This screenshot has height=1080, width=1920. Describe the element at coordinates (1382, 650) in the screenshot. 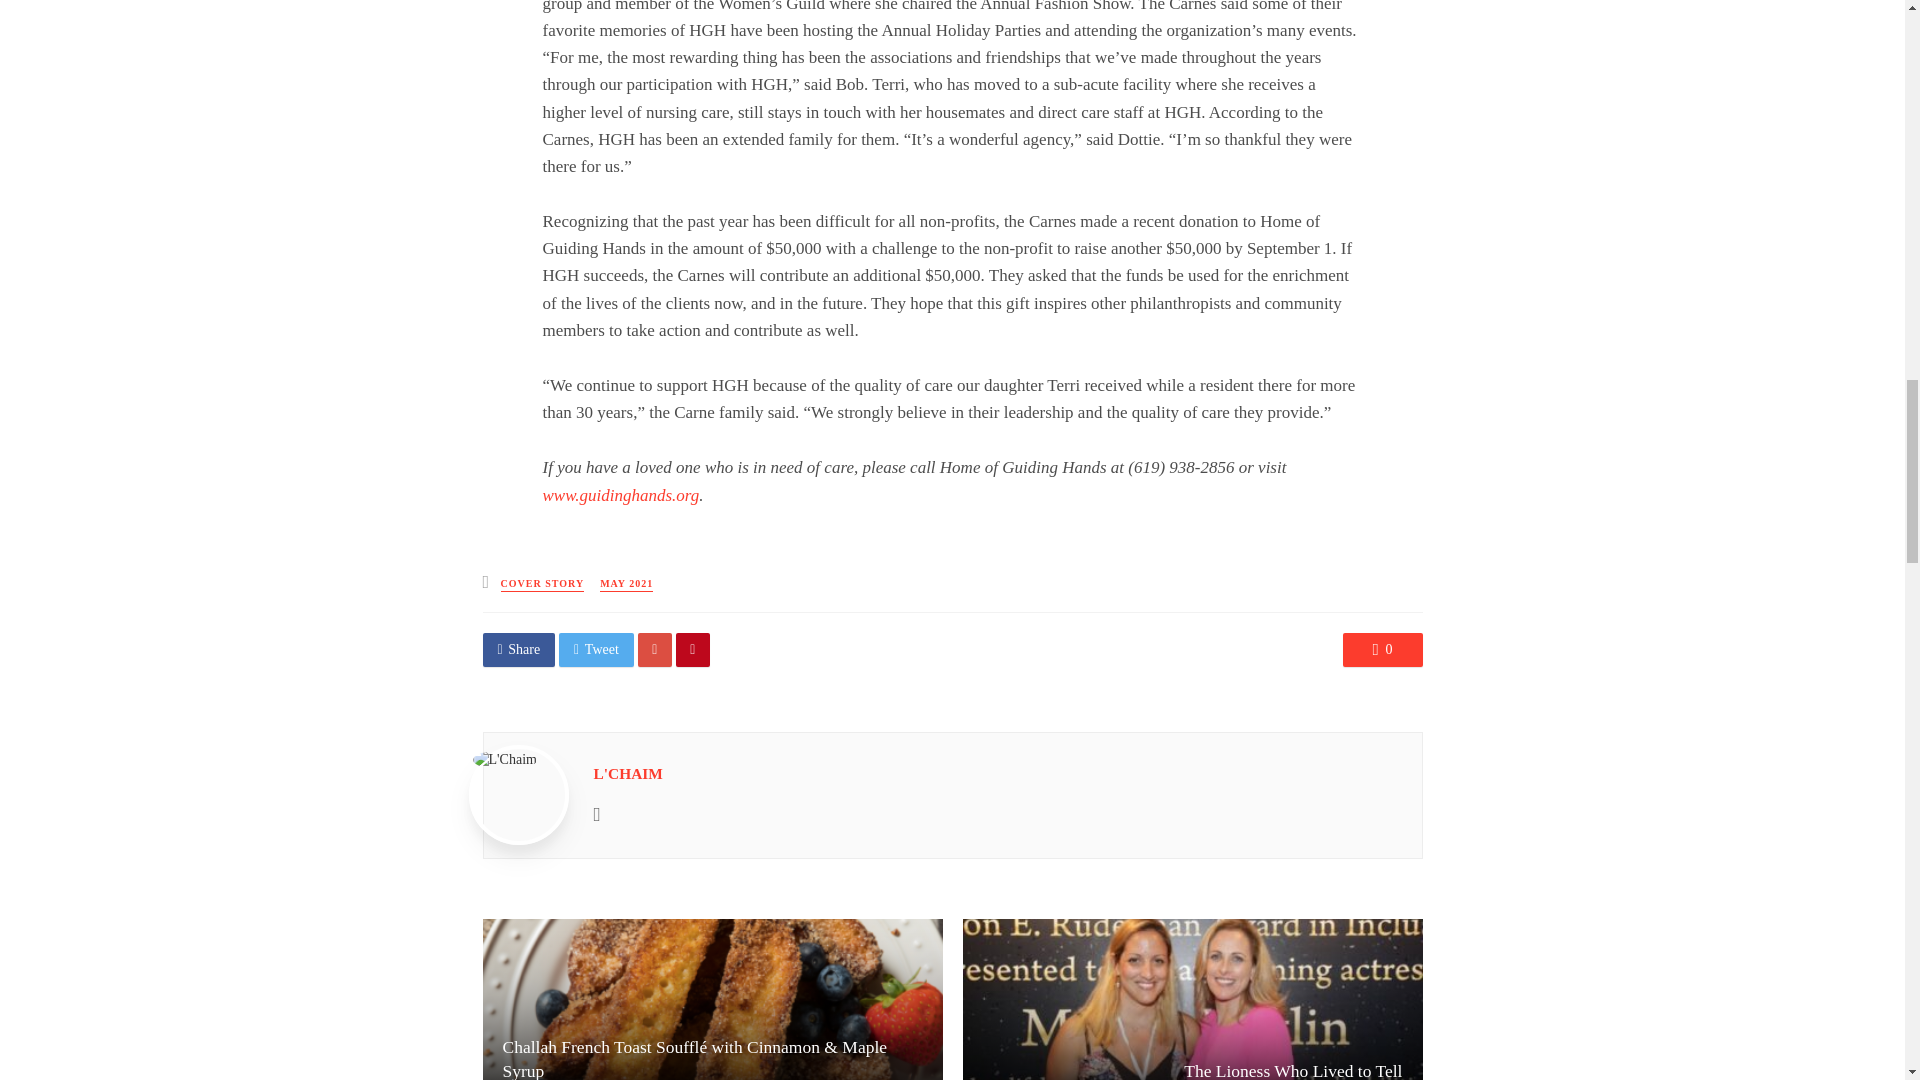

I see `0` at that location.